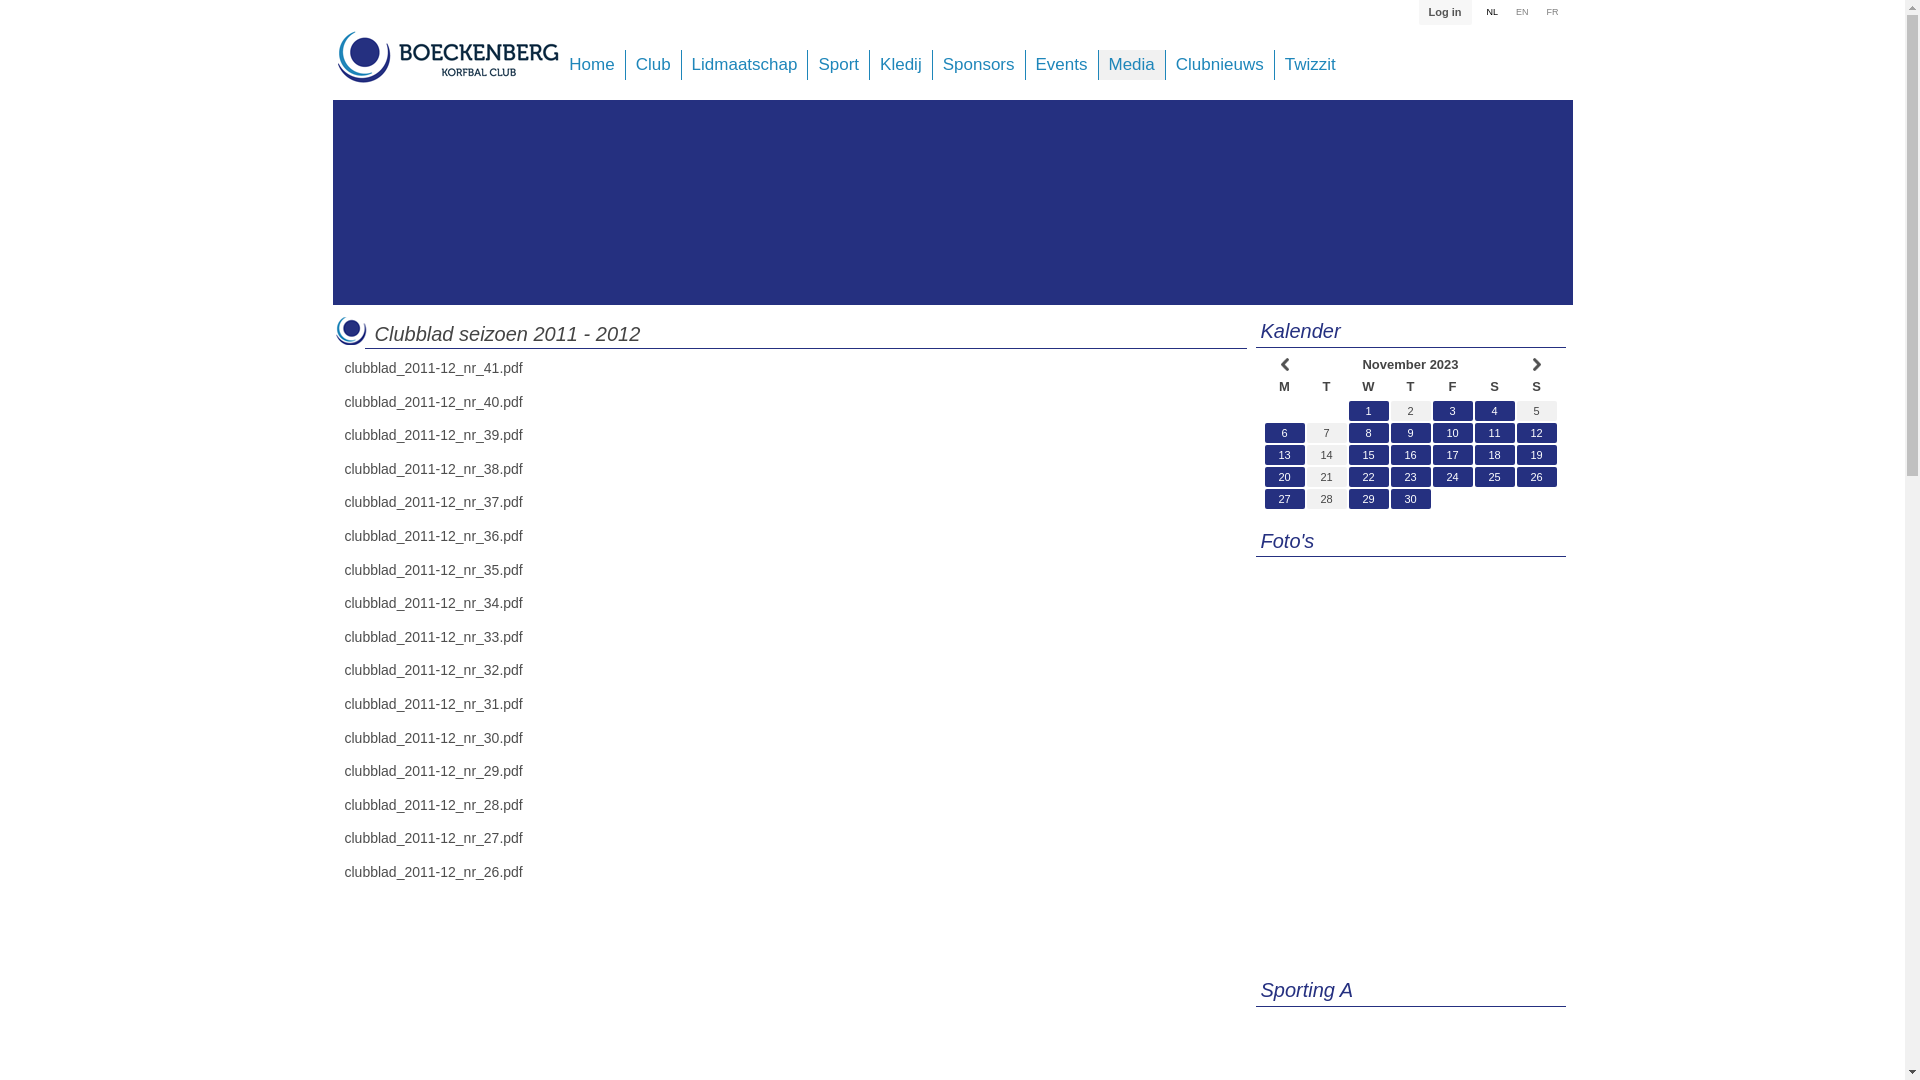  Describe the element at coordinates (433, 603) in the screenshot. I see `clubblad_2011-12_nr_34.pdf` at that location.